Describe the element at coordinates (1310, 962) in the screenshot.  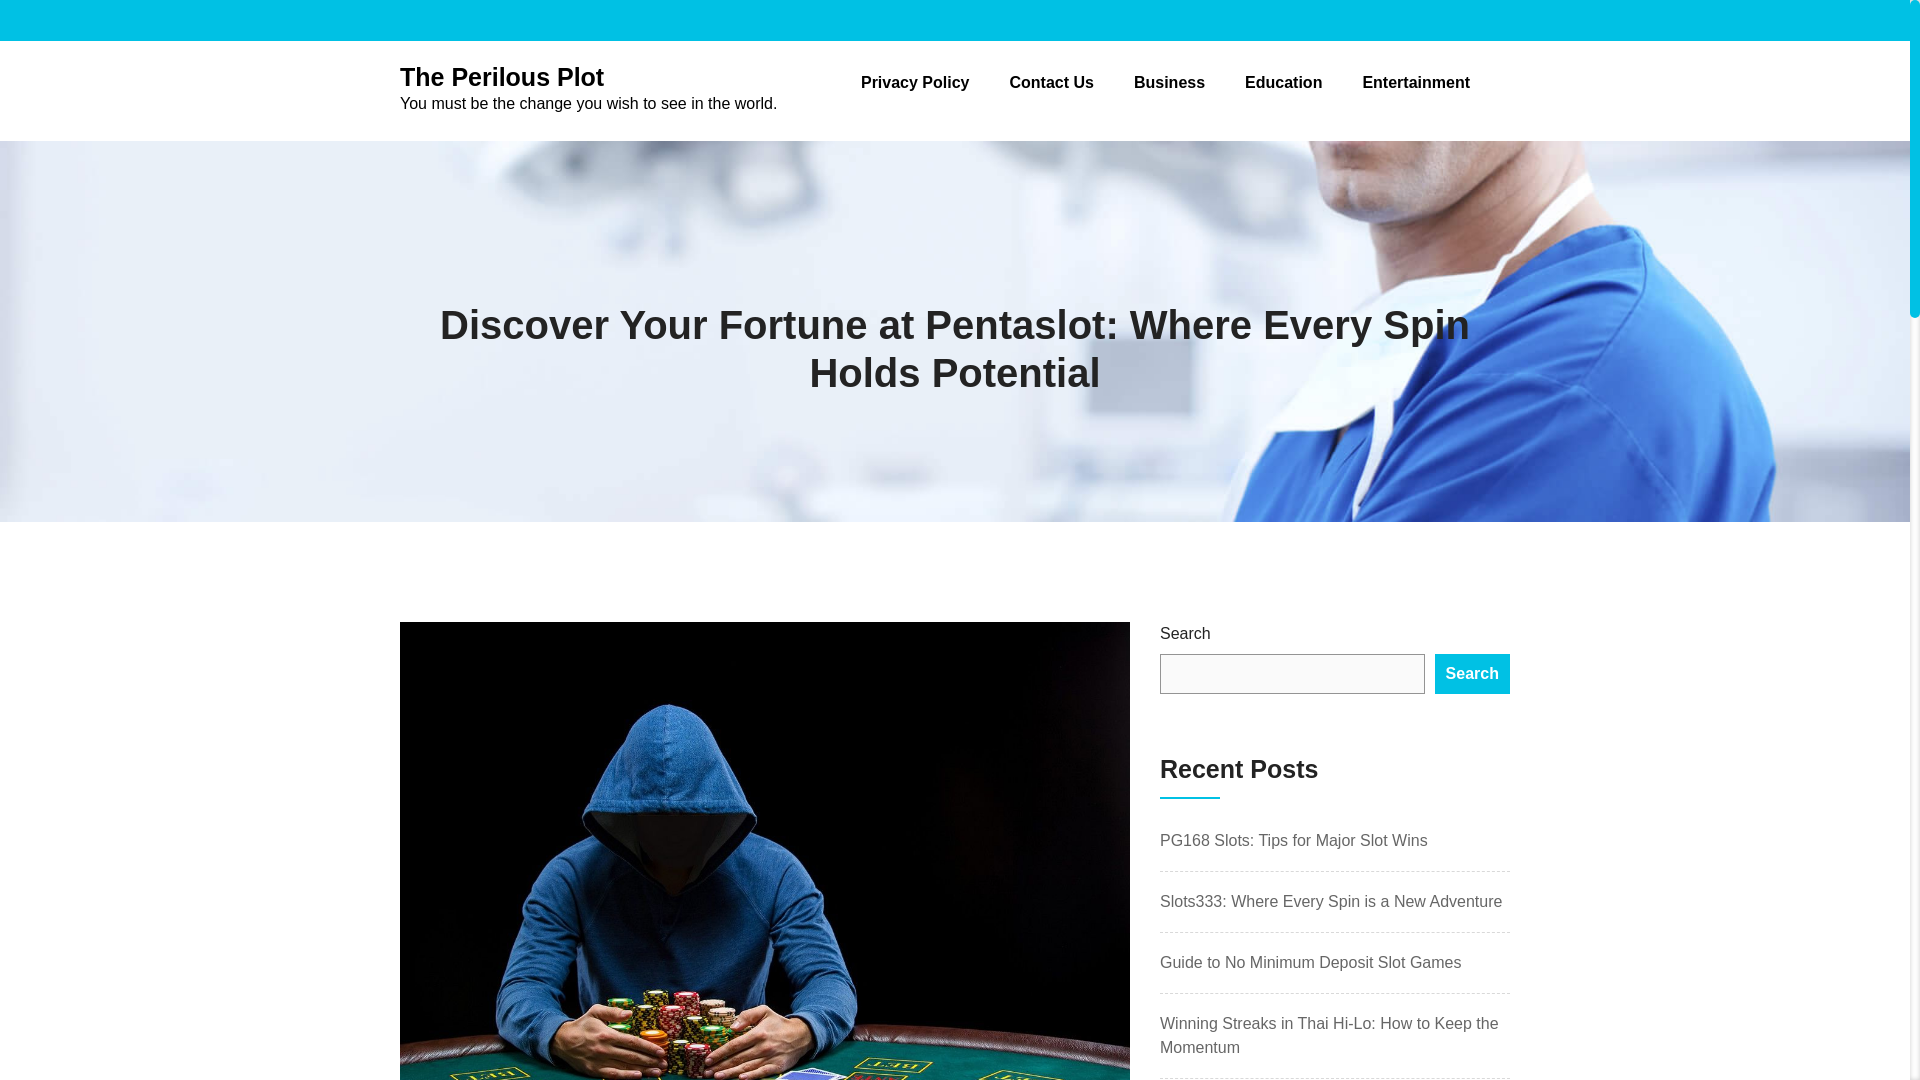
I see `Guide to No Minimum Deposit Slot Games` at that location.